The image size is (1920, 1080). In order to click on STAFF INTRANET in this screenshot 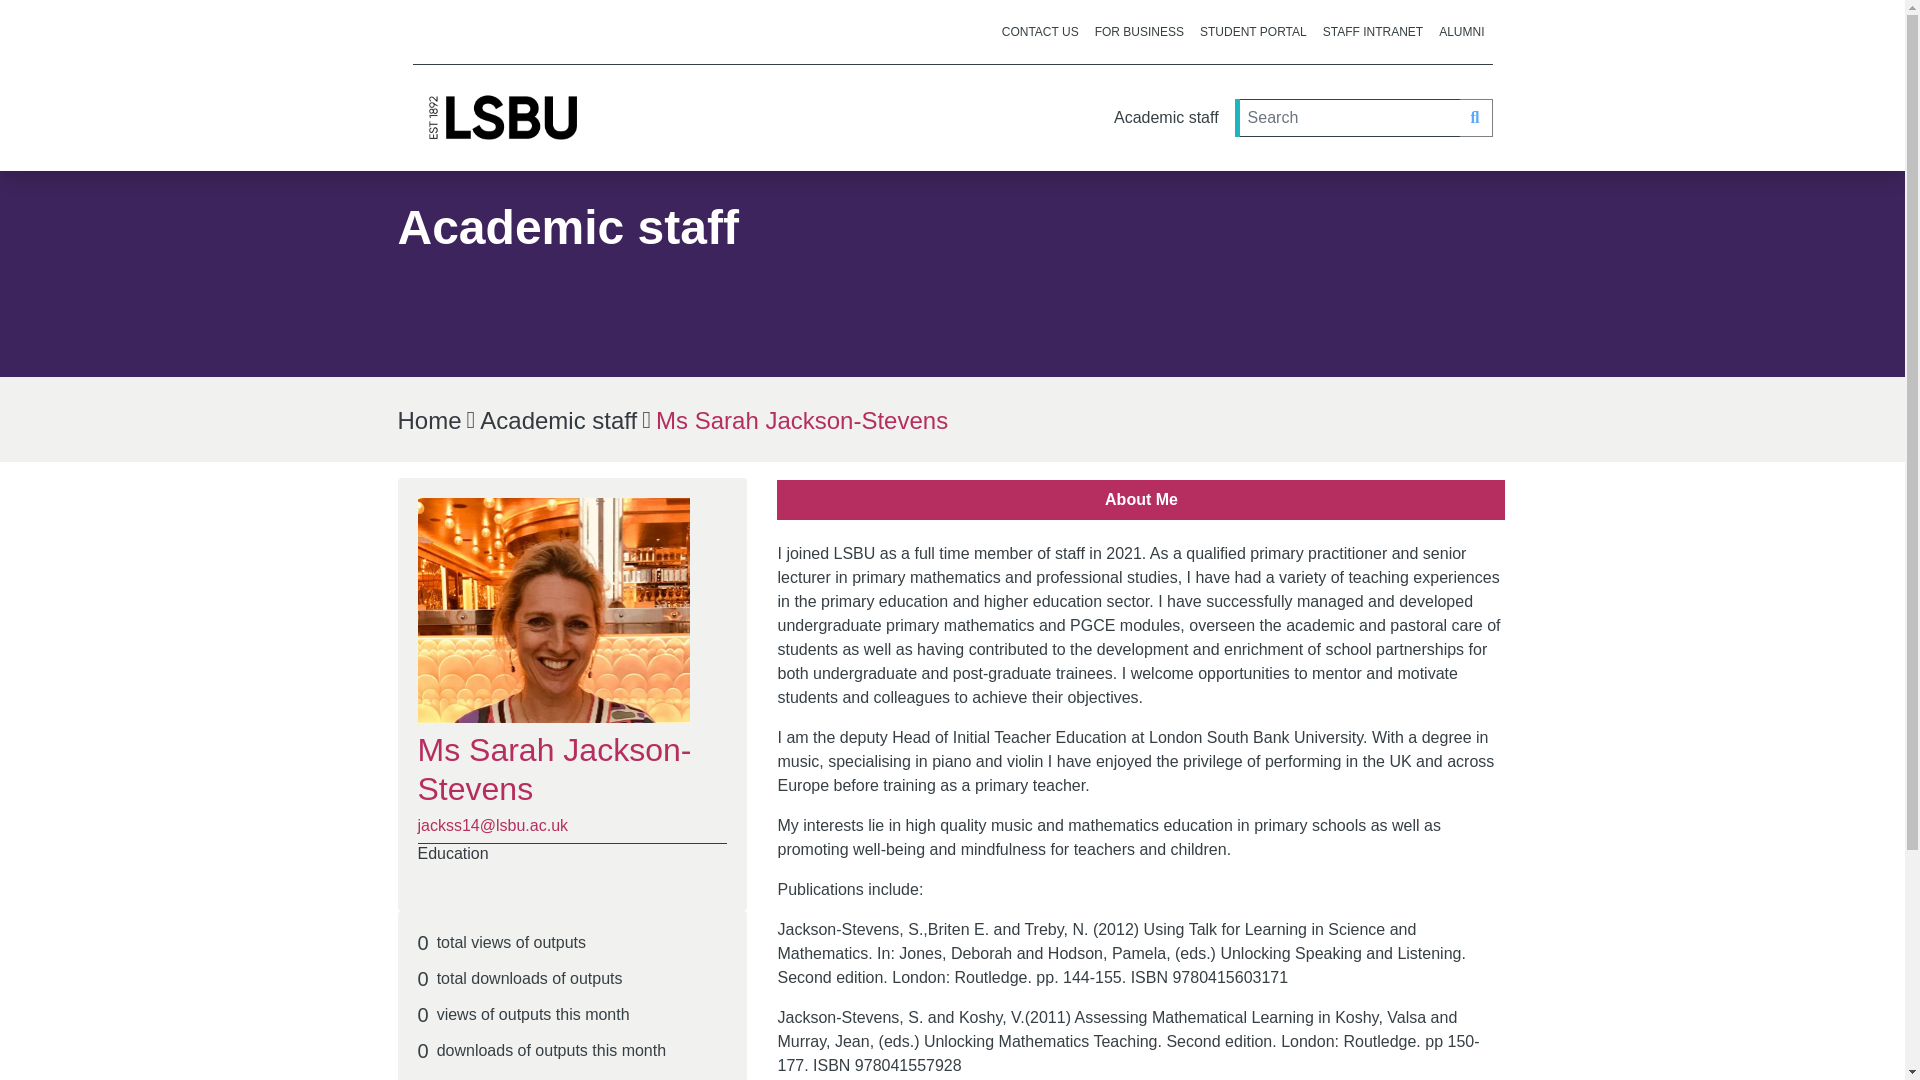, I will do `click(1372, 32)`.